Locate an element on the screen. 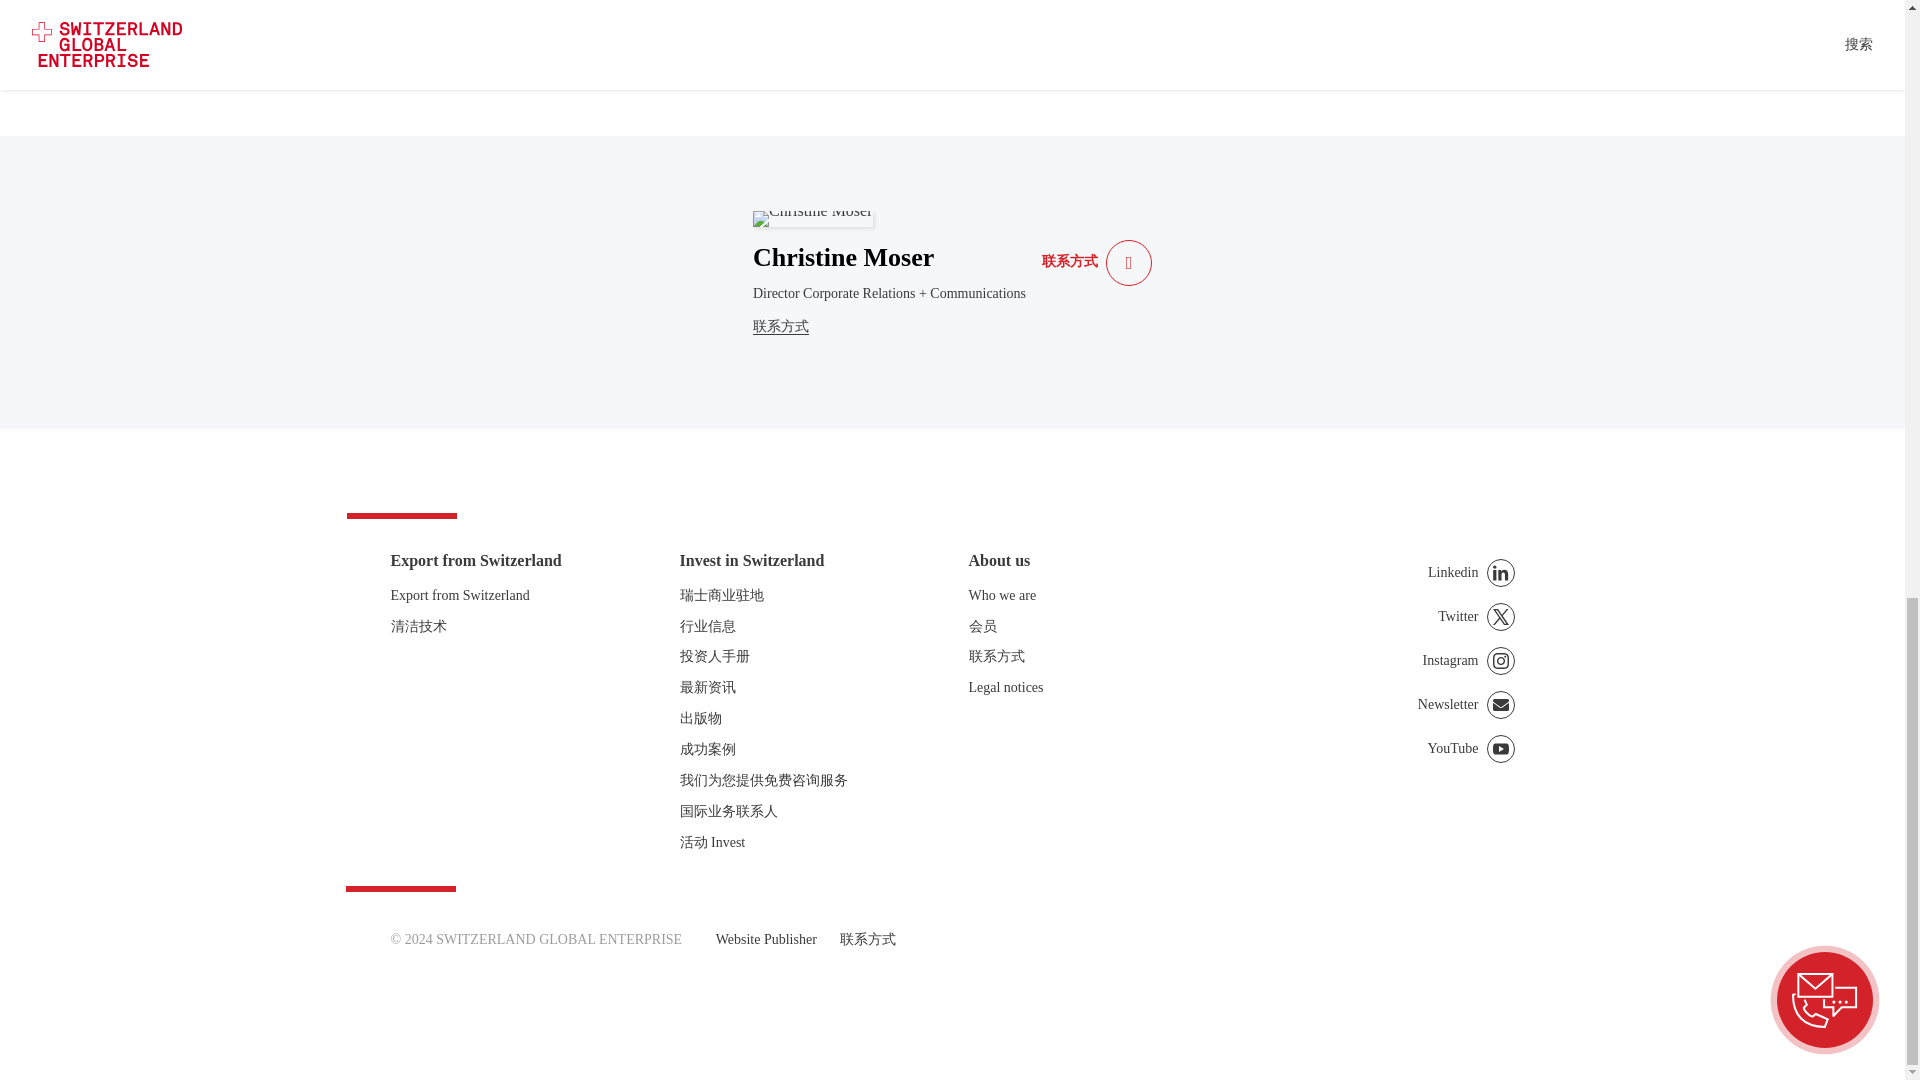  Export from Switzerland is located at coordinates (510, 596).